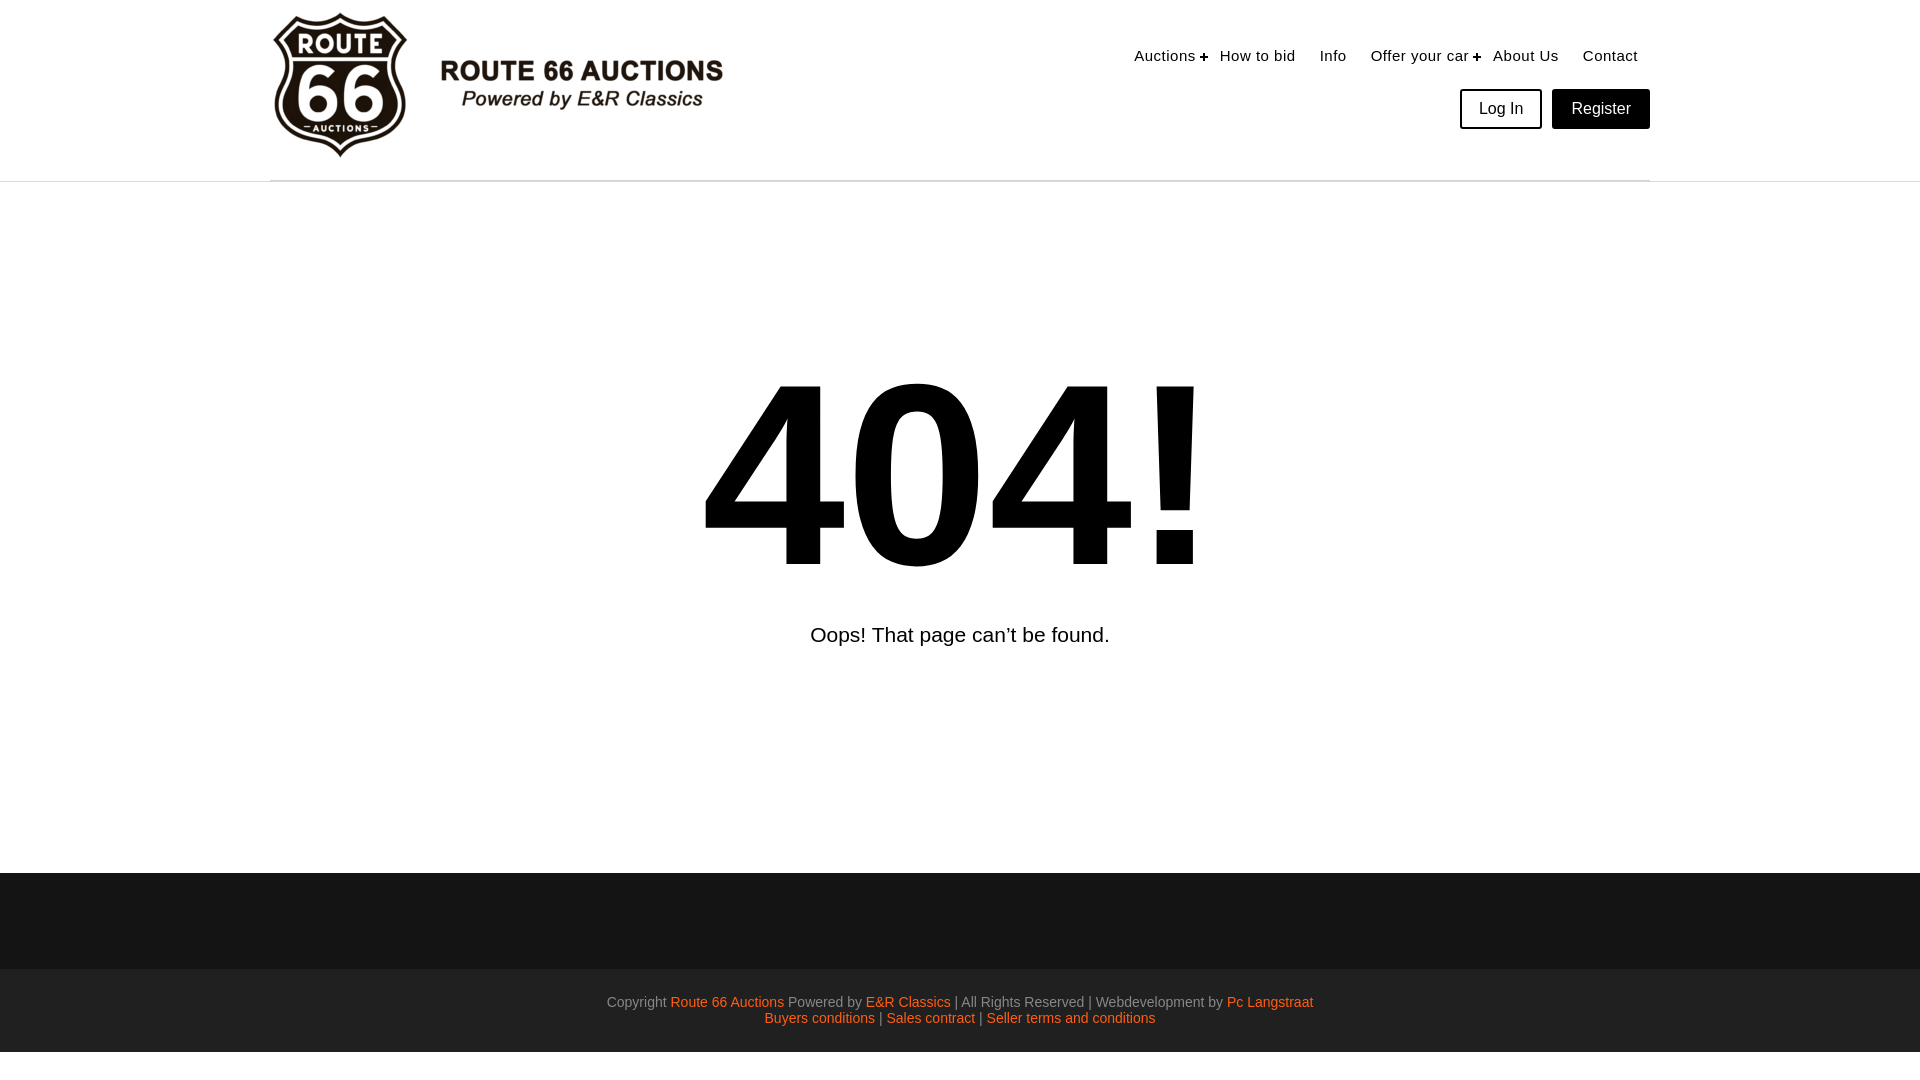  What do you see at coordinates (1333, 54) in the screenshot?
I see `Info` at bounding box center [1333, 54].